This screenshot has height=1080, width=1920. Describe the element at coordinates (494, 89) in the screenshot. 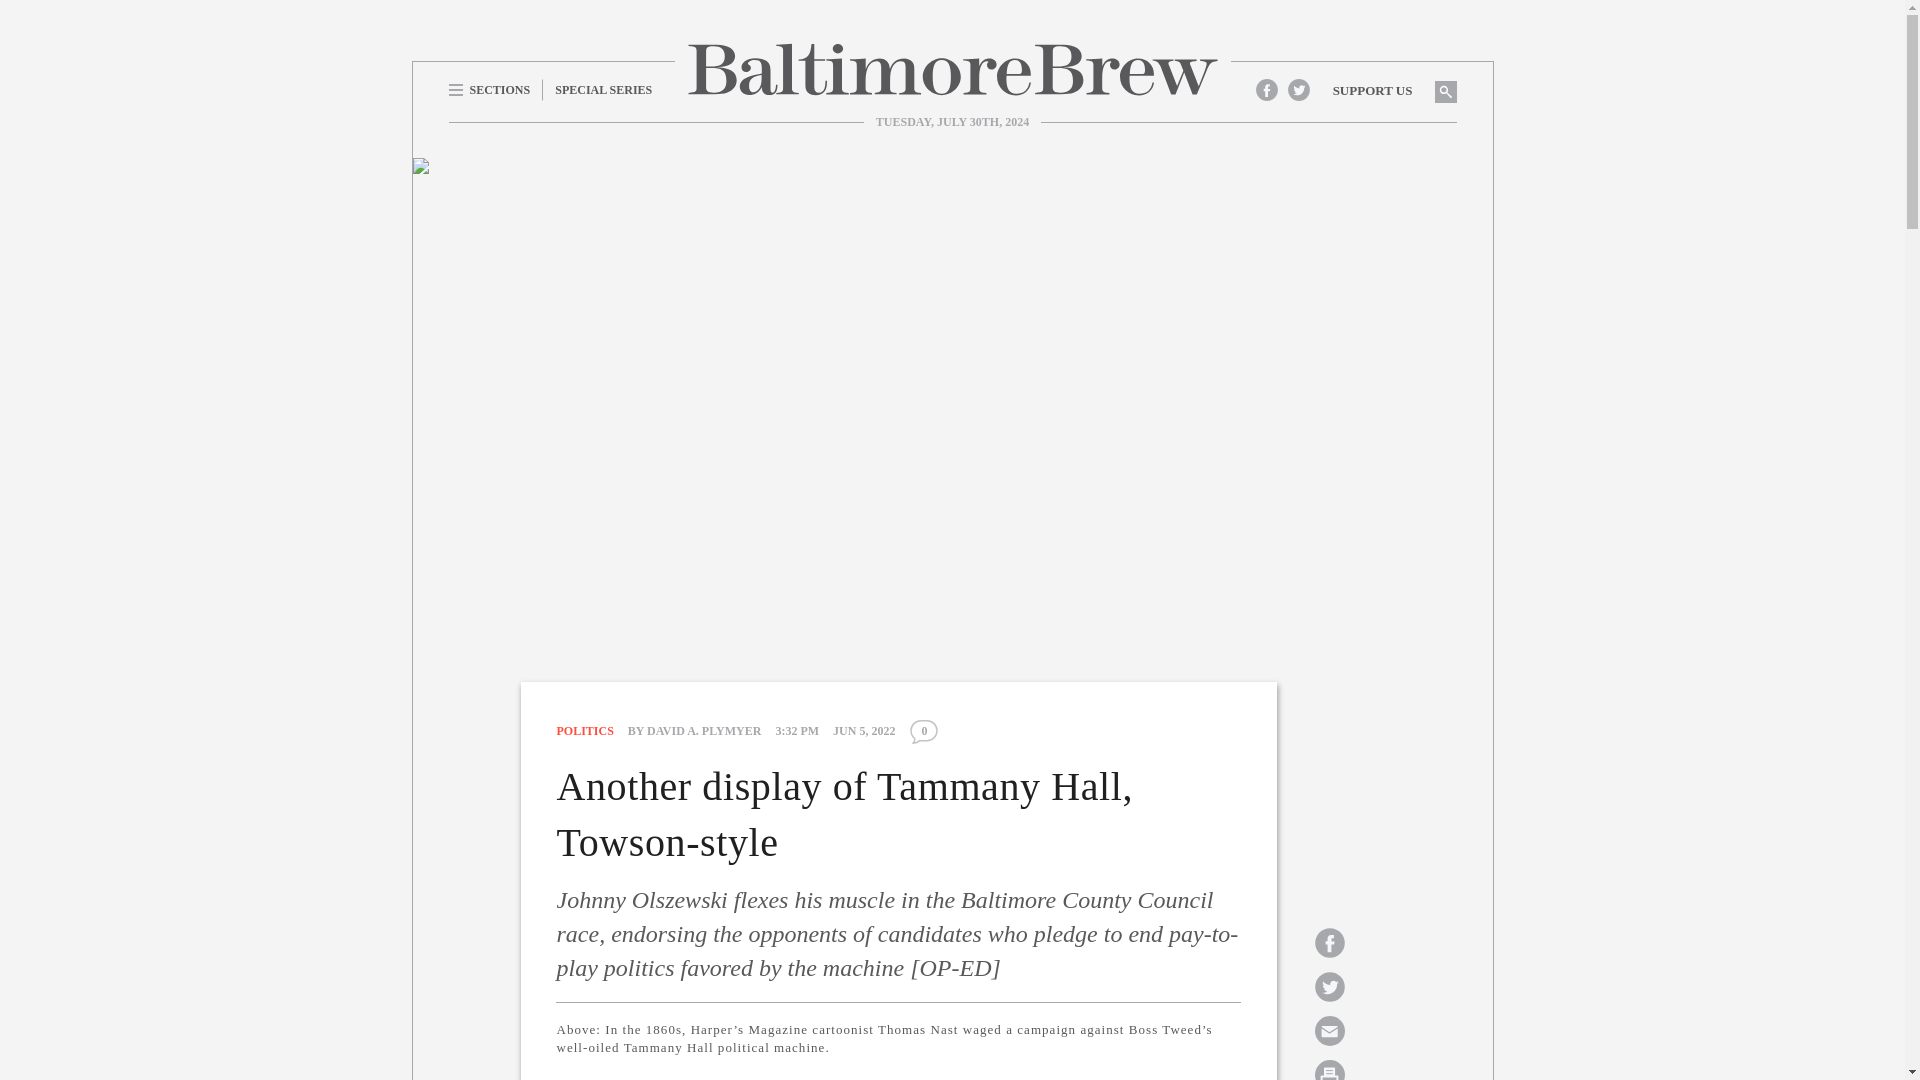

I see `SECTIONS` at that location.